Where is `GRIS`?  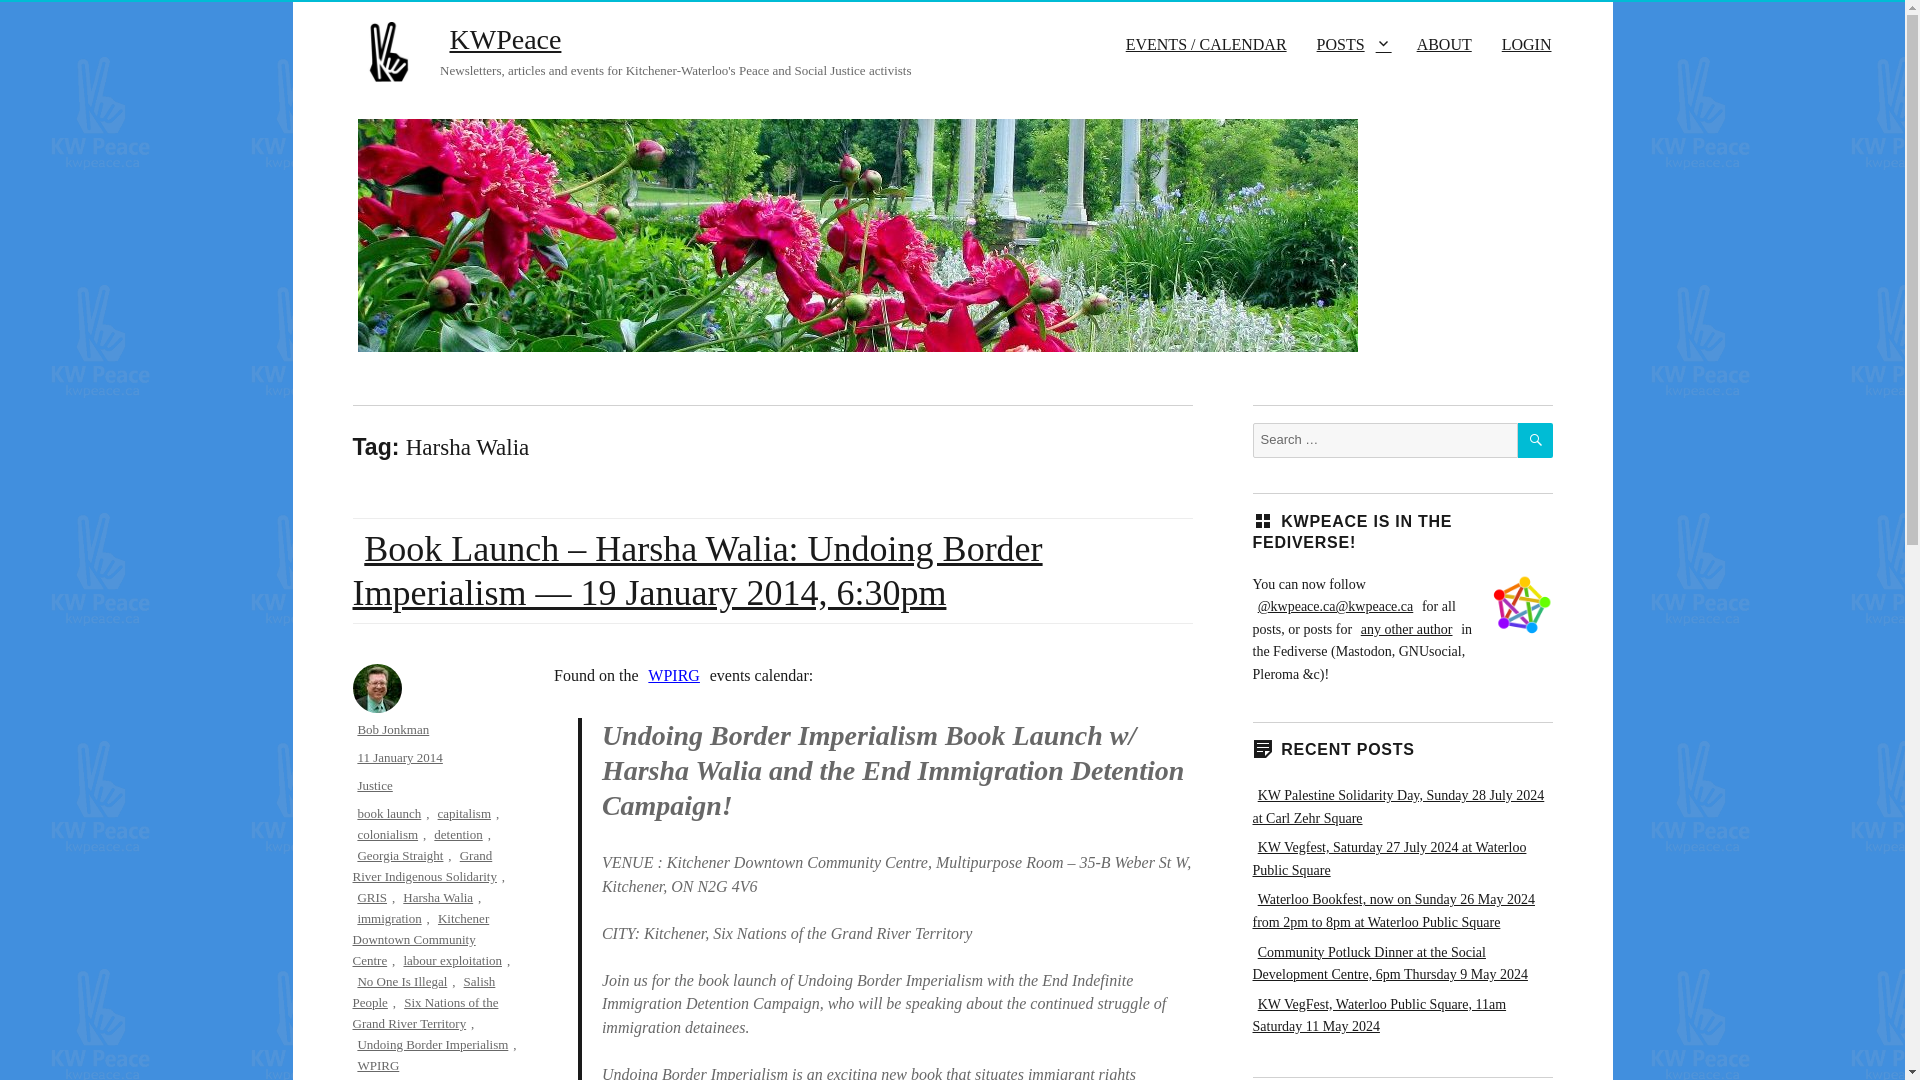 GRIS is located at coordinates (371, 897).